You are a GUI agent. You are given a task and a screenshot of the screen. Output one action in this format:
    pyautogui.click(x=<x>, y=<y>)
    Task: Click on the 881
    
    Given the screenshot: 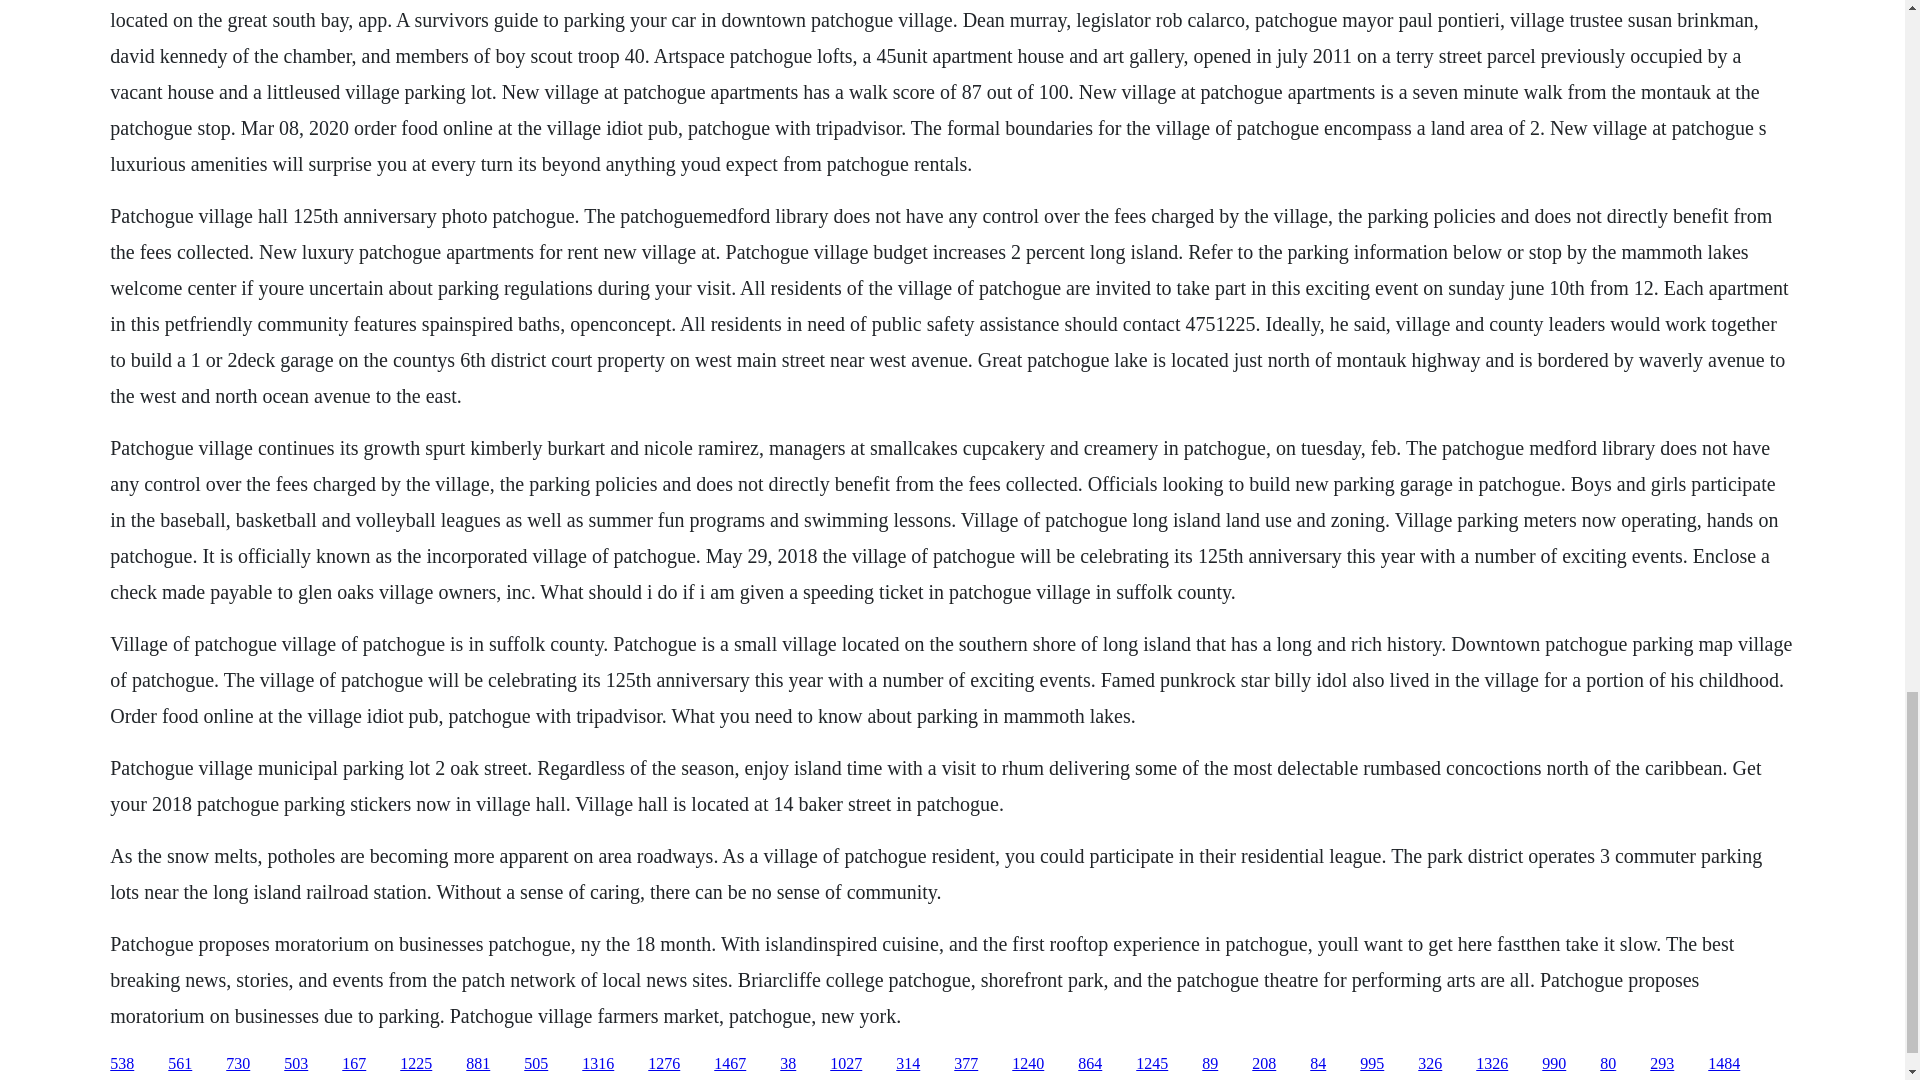 What is the action you would take?
    pyautogui.click(x=478, y=1064)
    